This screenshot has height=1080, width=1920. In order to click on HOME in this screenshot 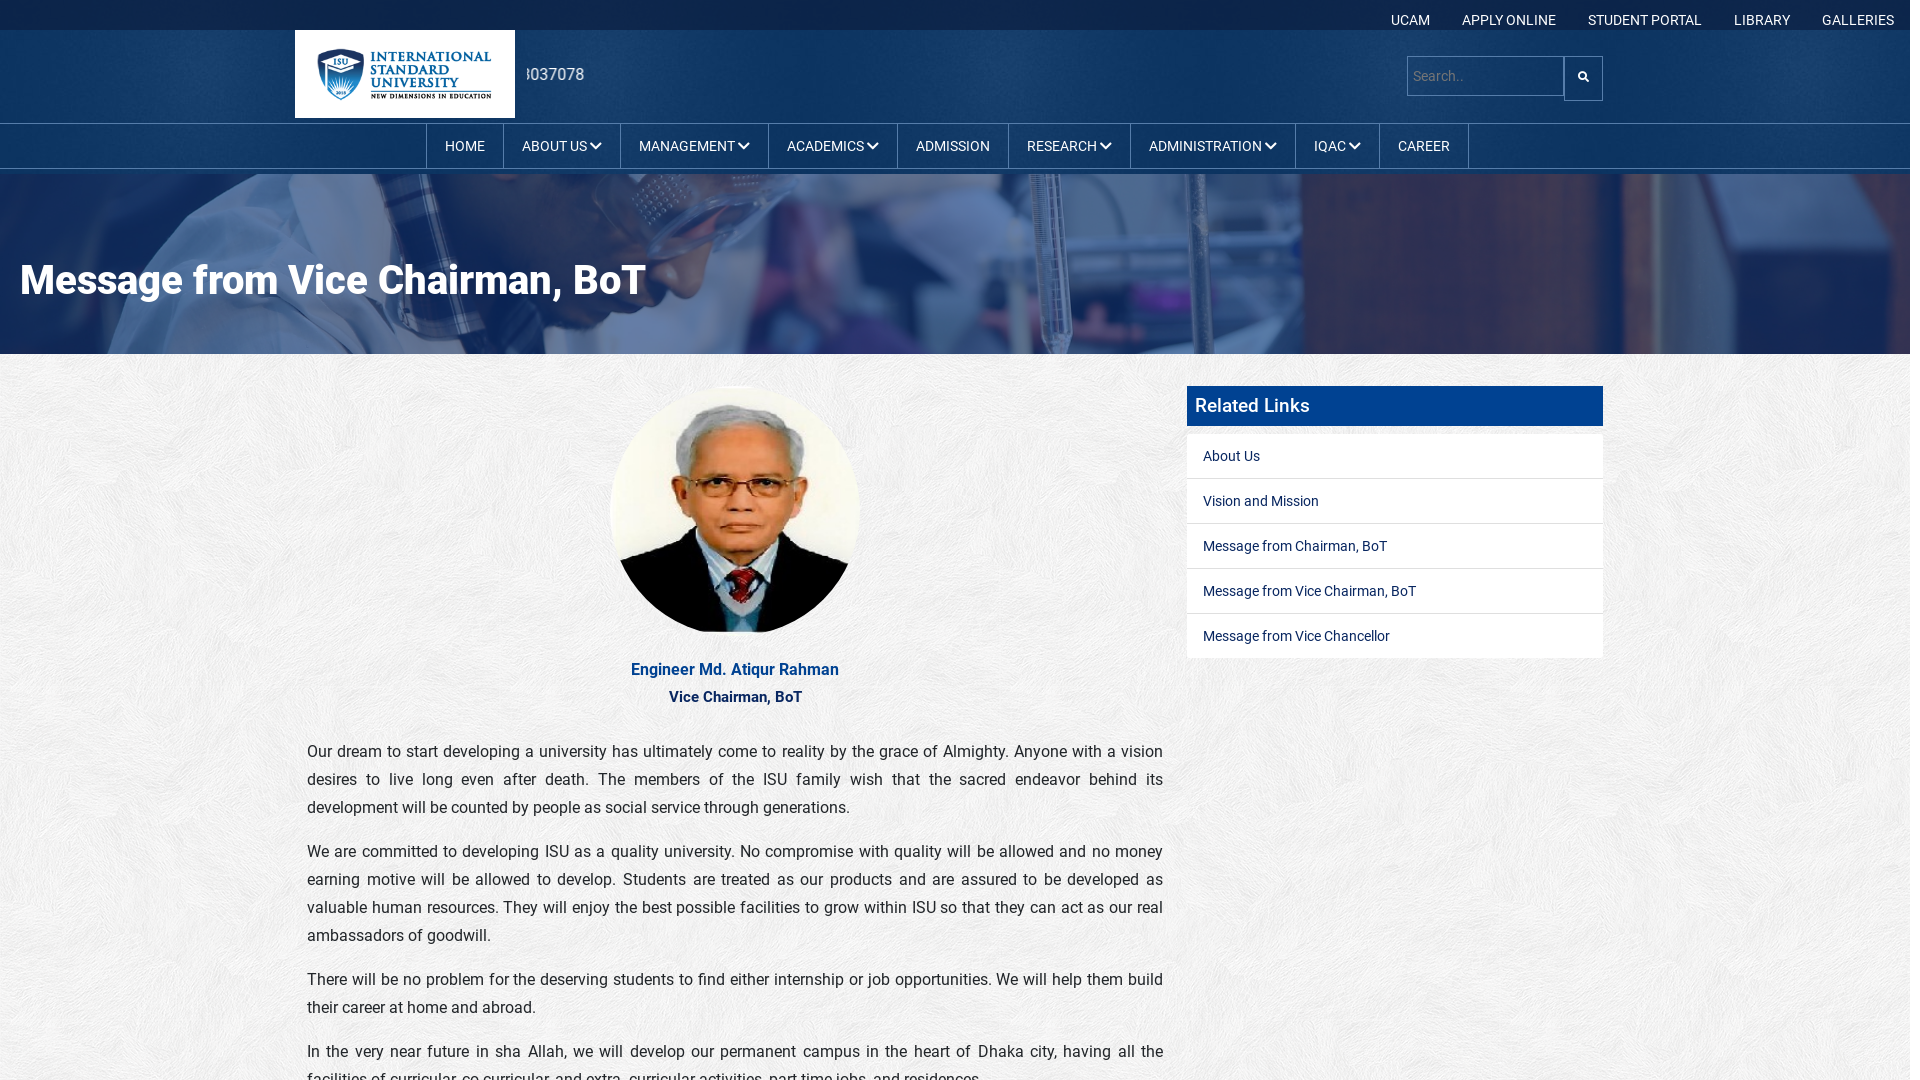, I will do `click(464, 146)`.